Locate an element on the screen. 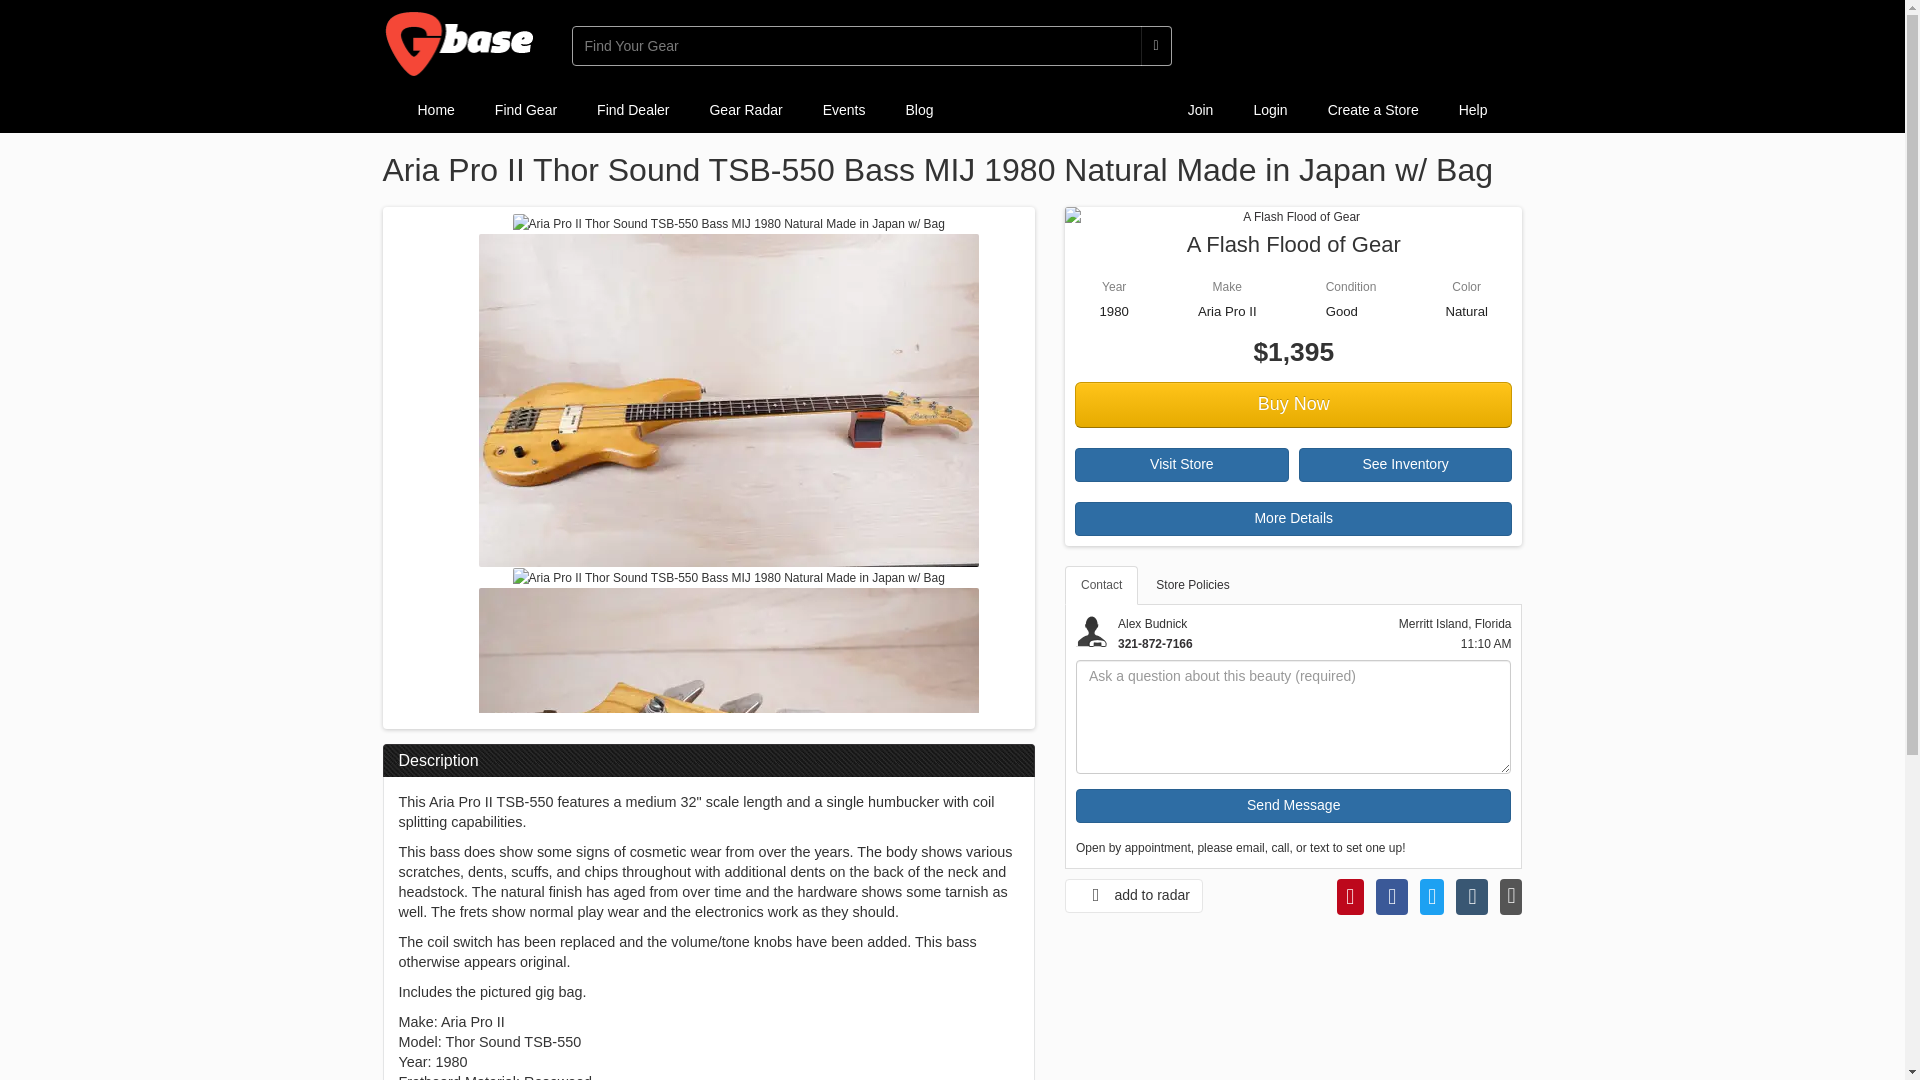  More Details is located at coordinates (1294, 518).